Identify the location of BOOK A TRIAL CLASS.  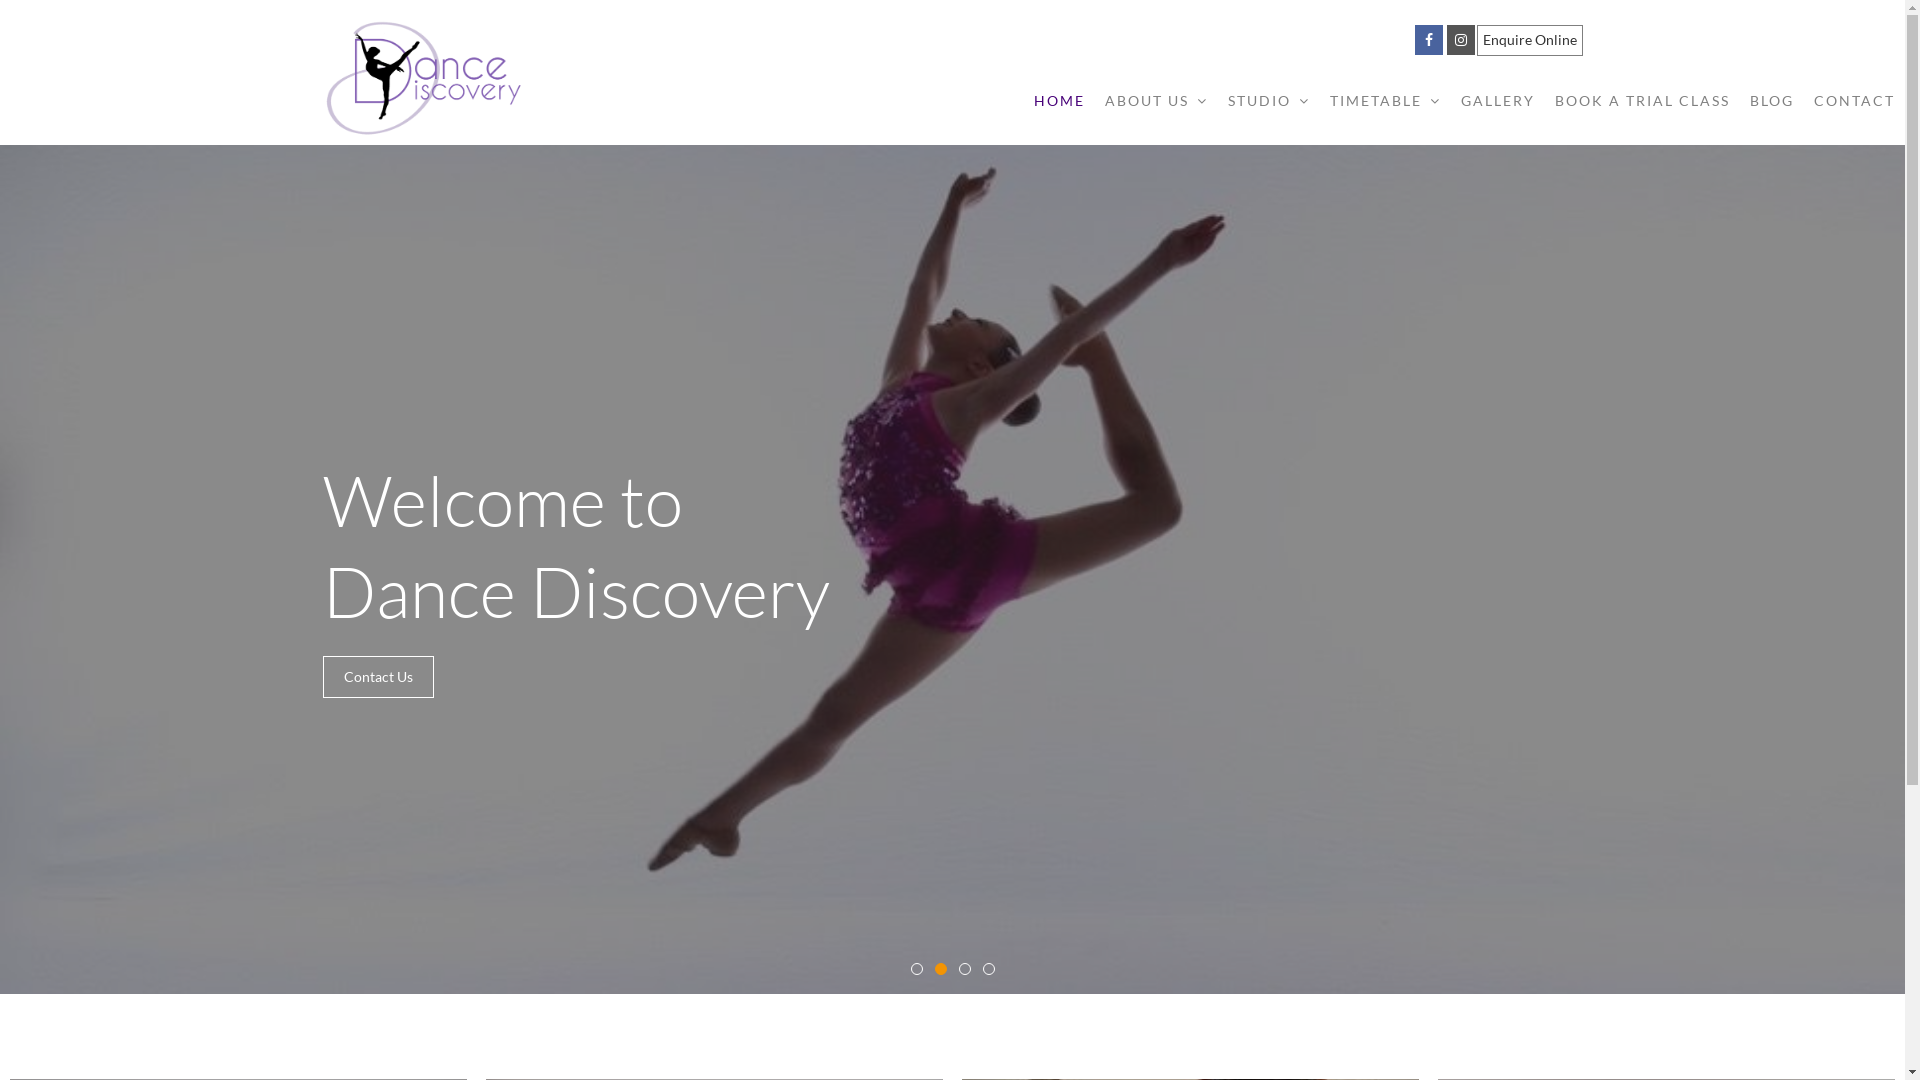
(1642, 101).